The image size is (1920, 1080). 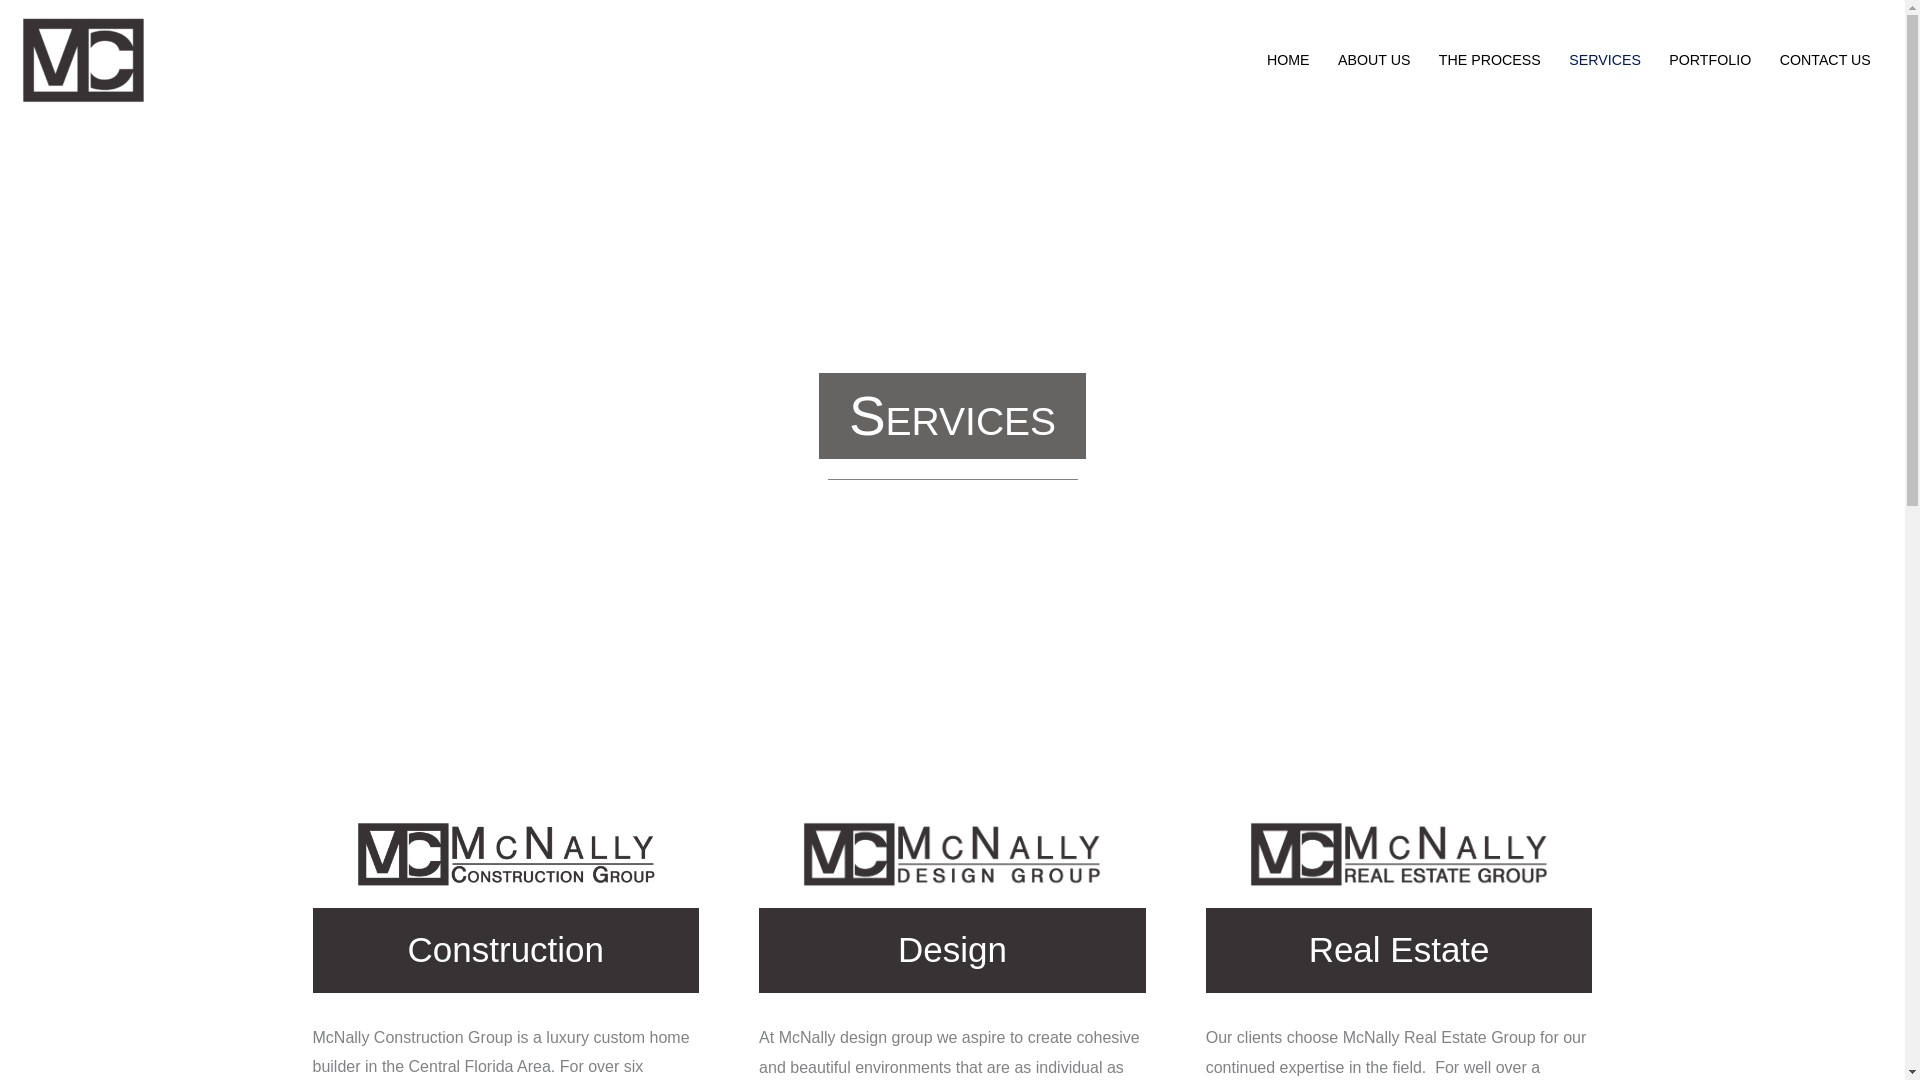 I want to click on Design, so click(x=952, y=950).